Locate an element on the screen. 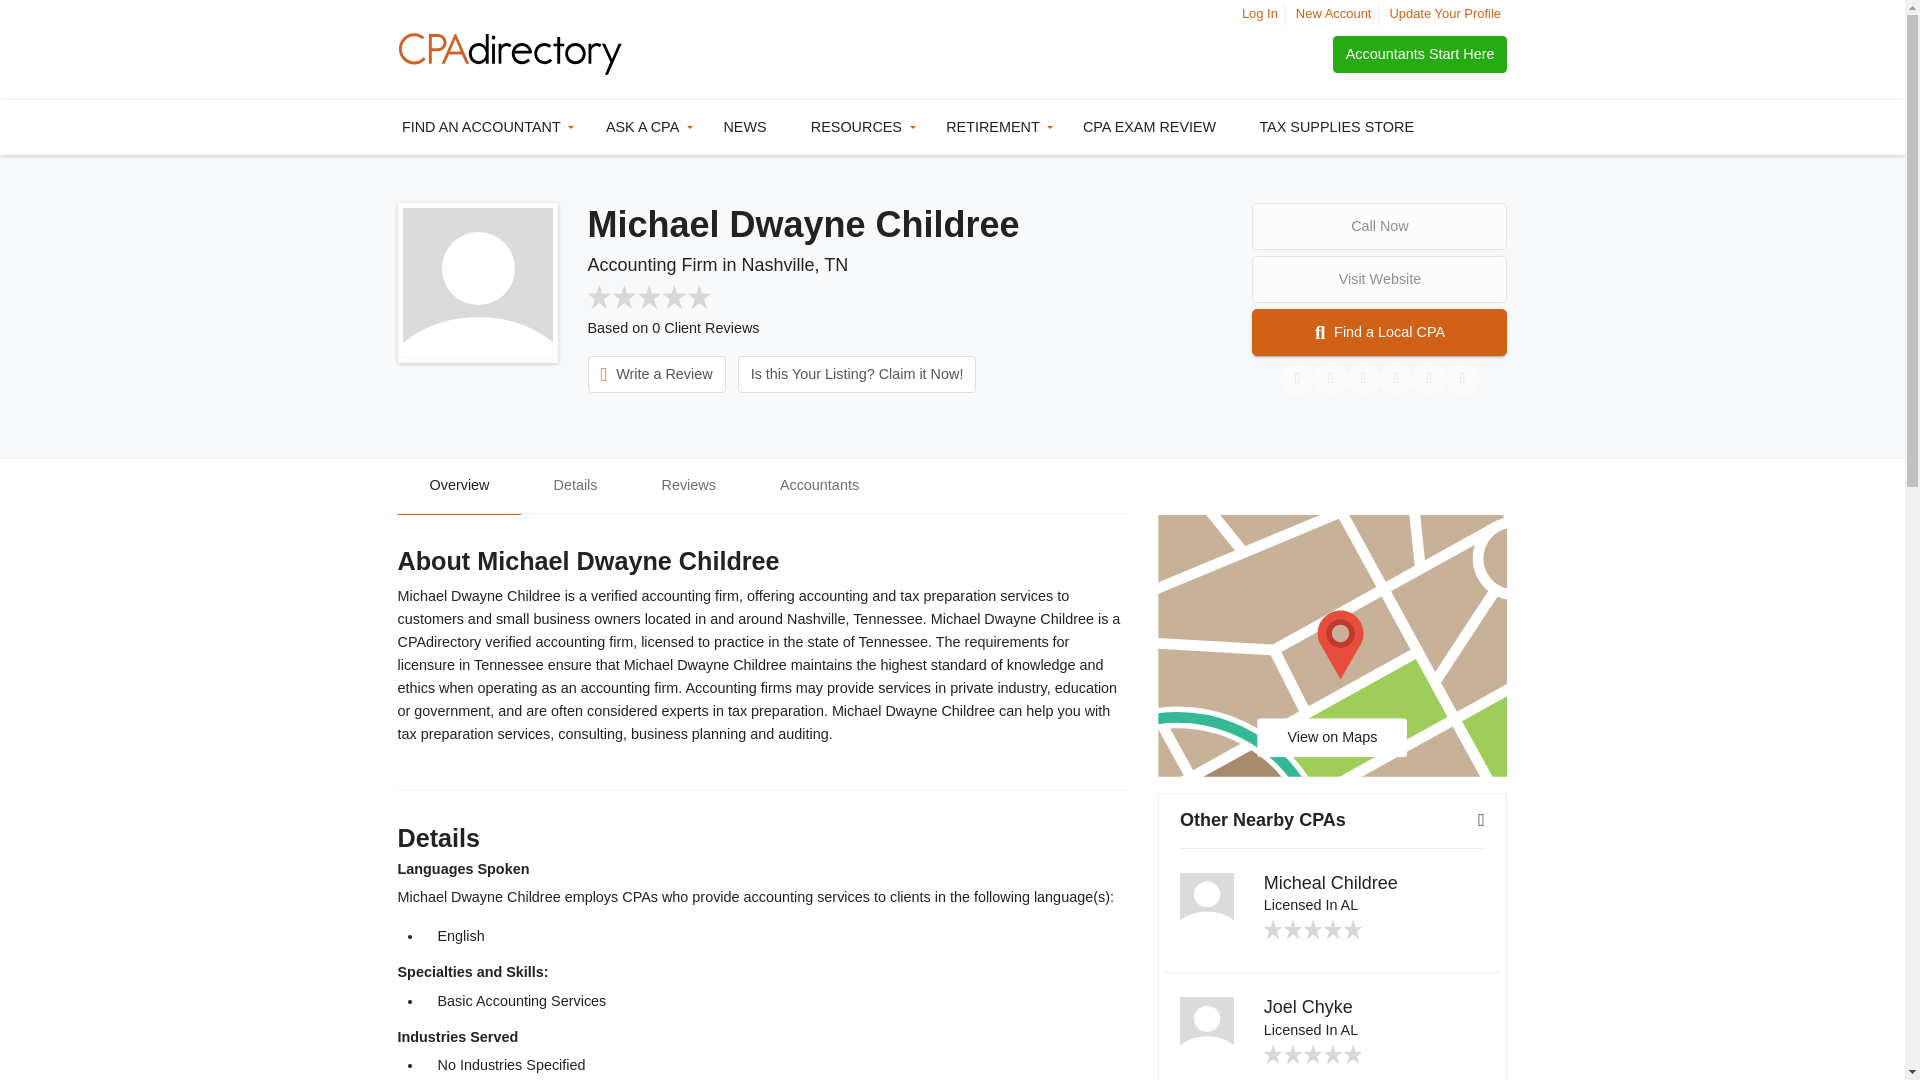  ASK A CPA is located at coordinates (646, 128).